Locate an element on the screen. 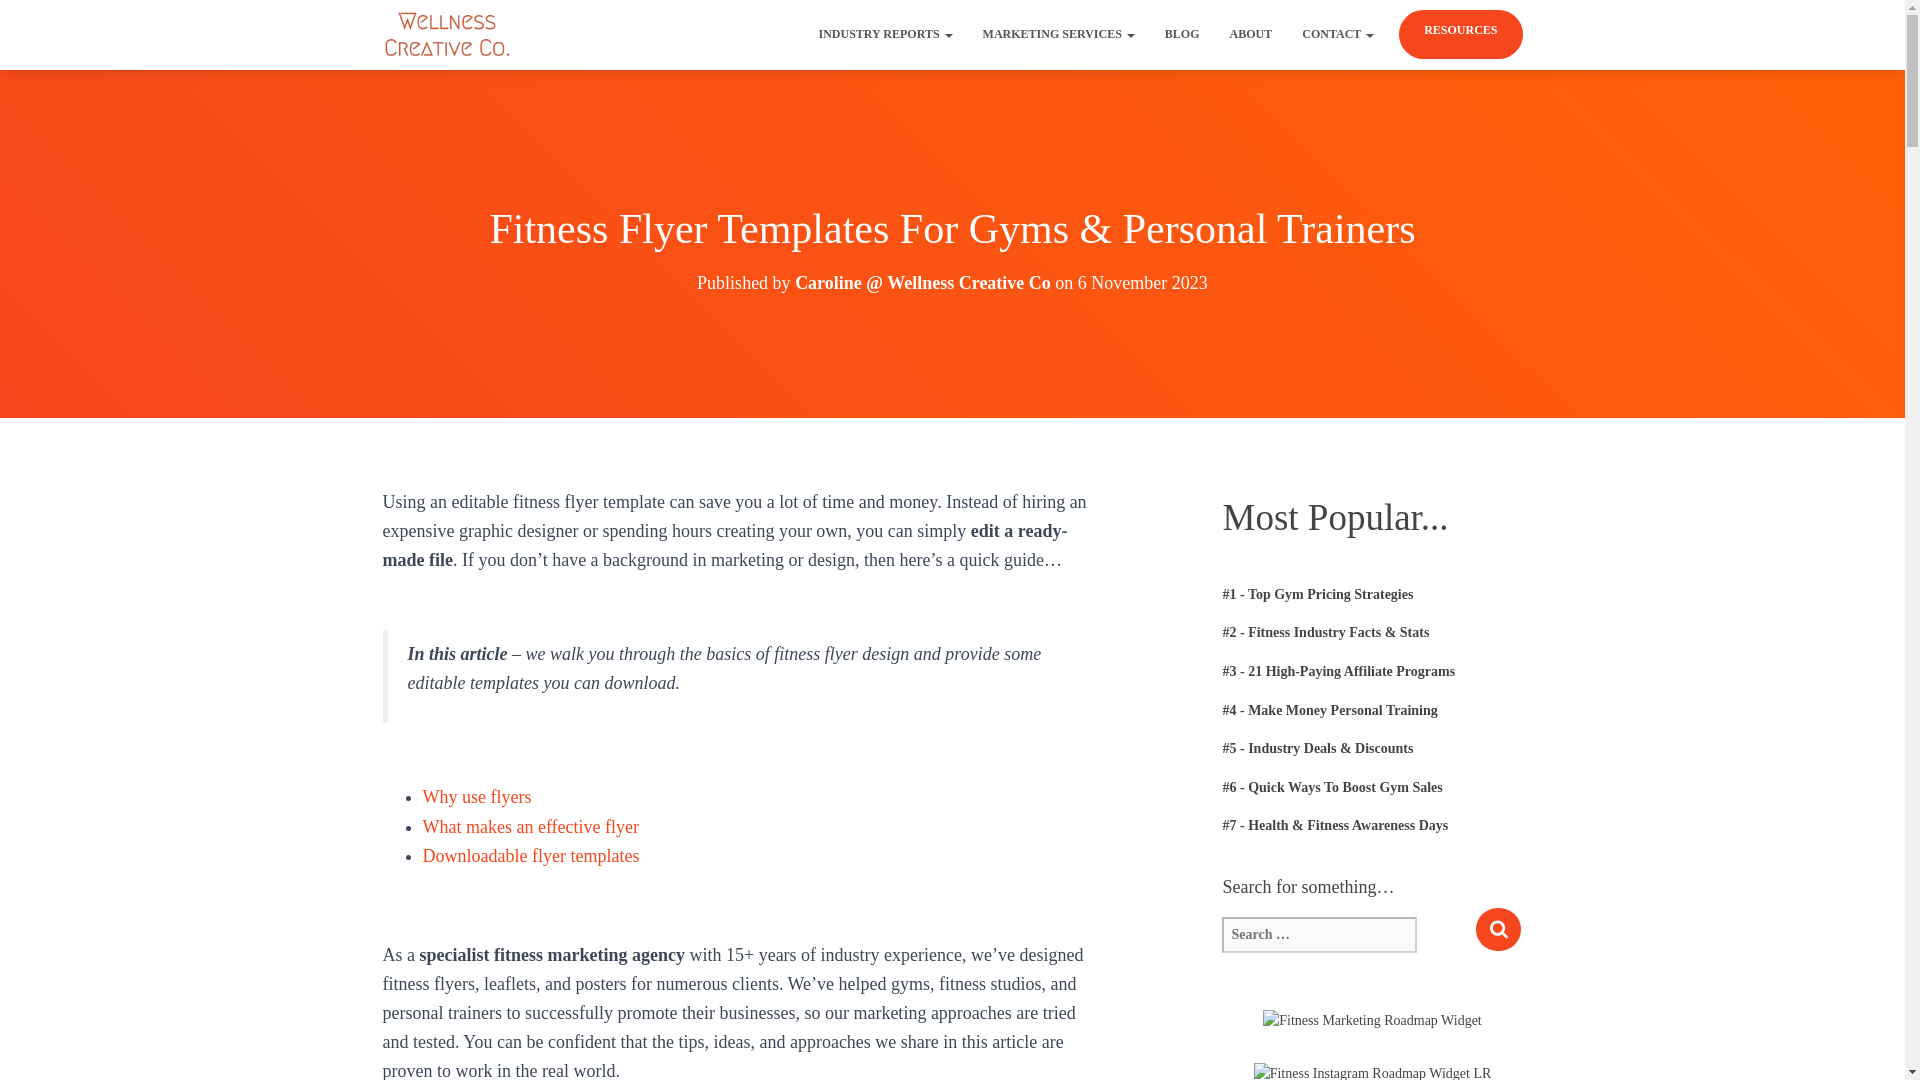  Industry Reports is located at coordinates (886, 34).